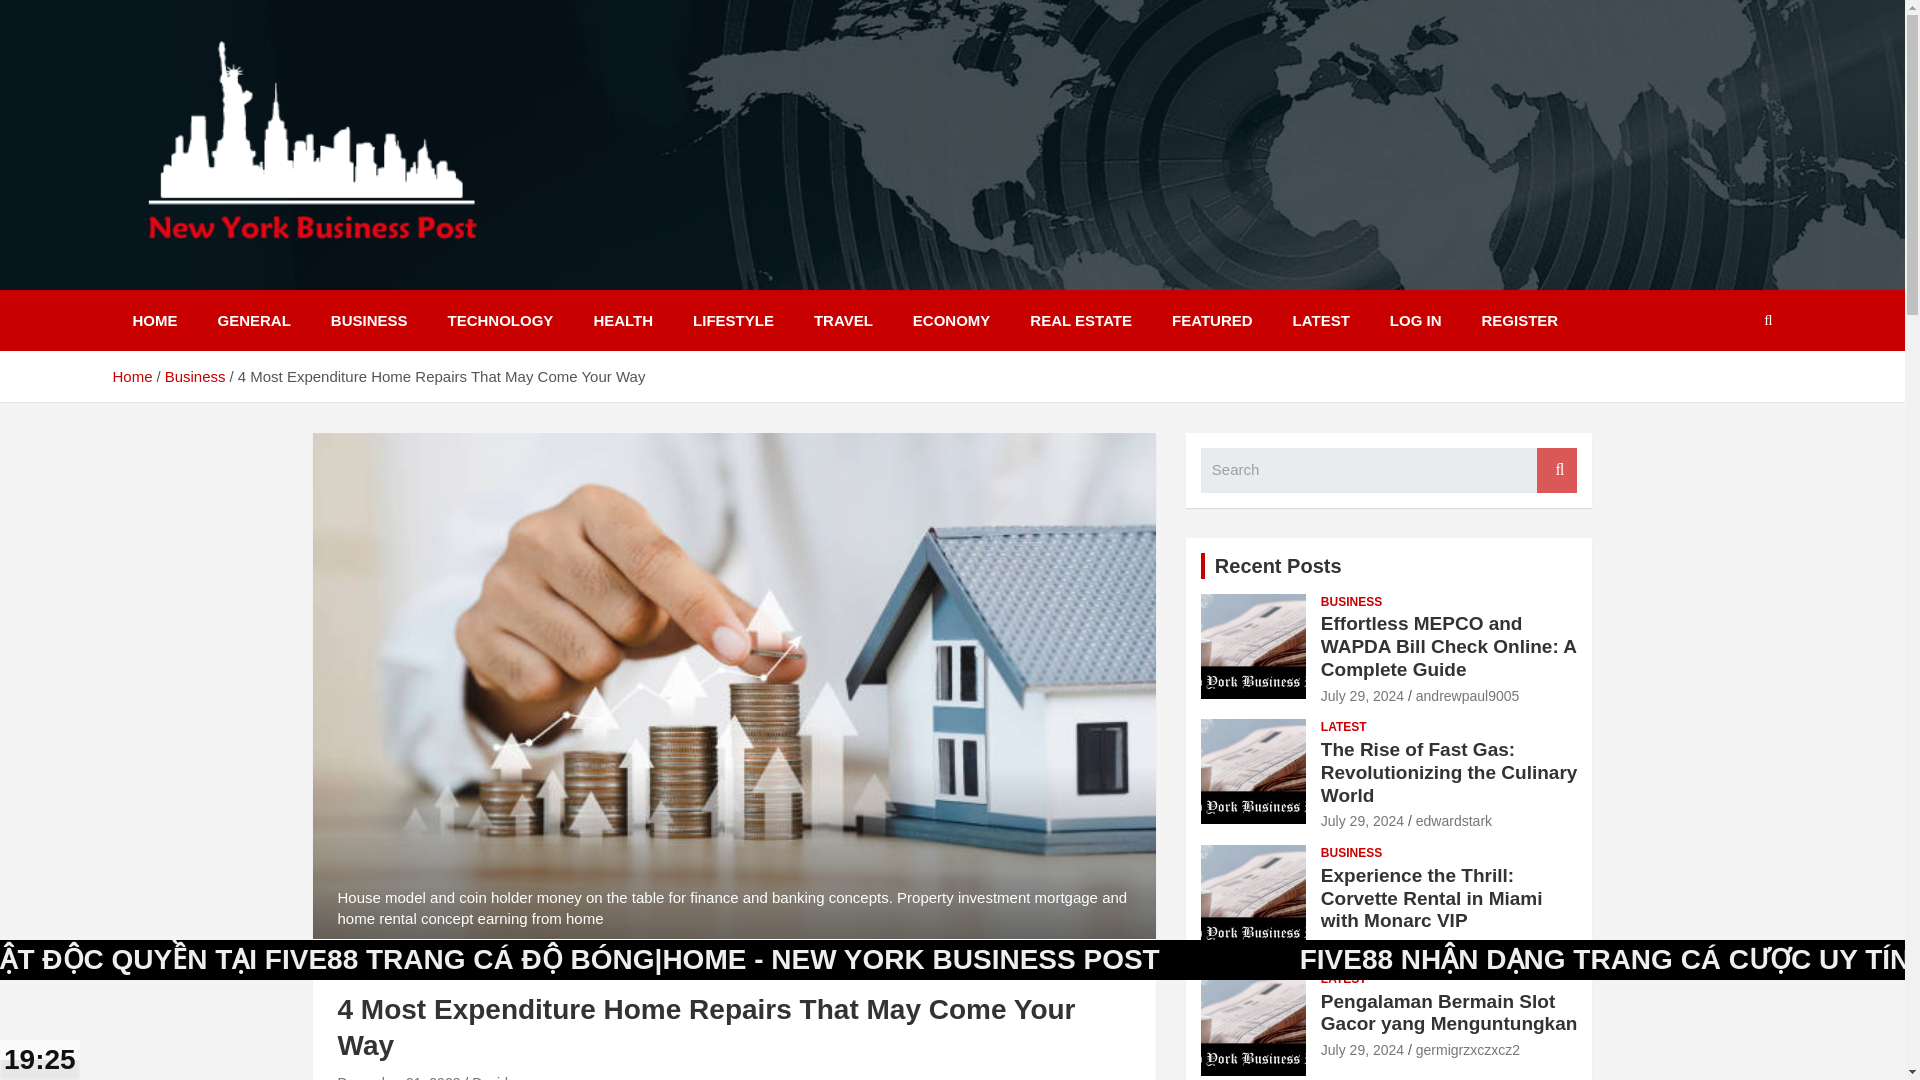 The width and height of the screenshot is (1920, 1080). What do you see at coordinates (501, 320) in the screenshot?
I see `TECHNOLOGY` at bounding box center [501, 320].